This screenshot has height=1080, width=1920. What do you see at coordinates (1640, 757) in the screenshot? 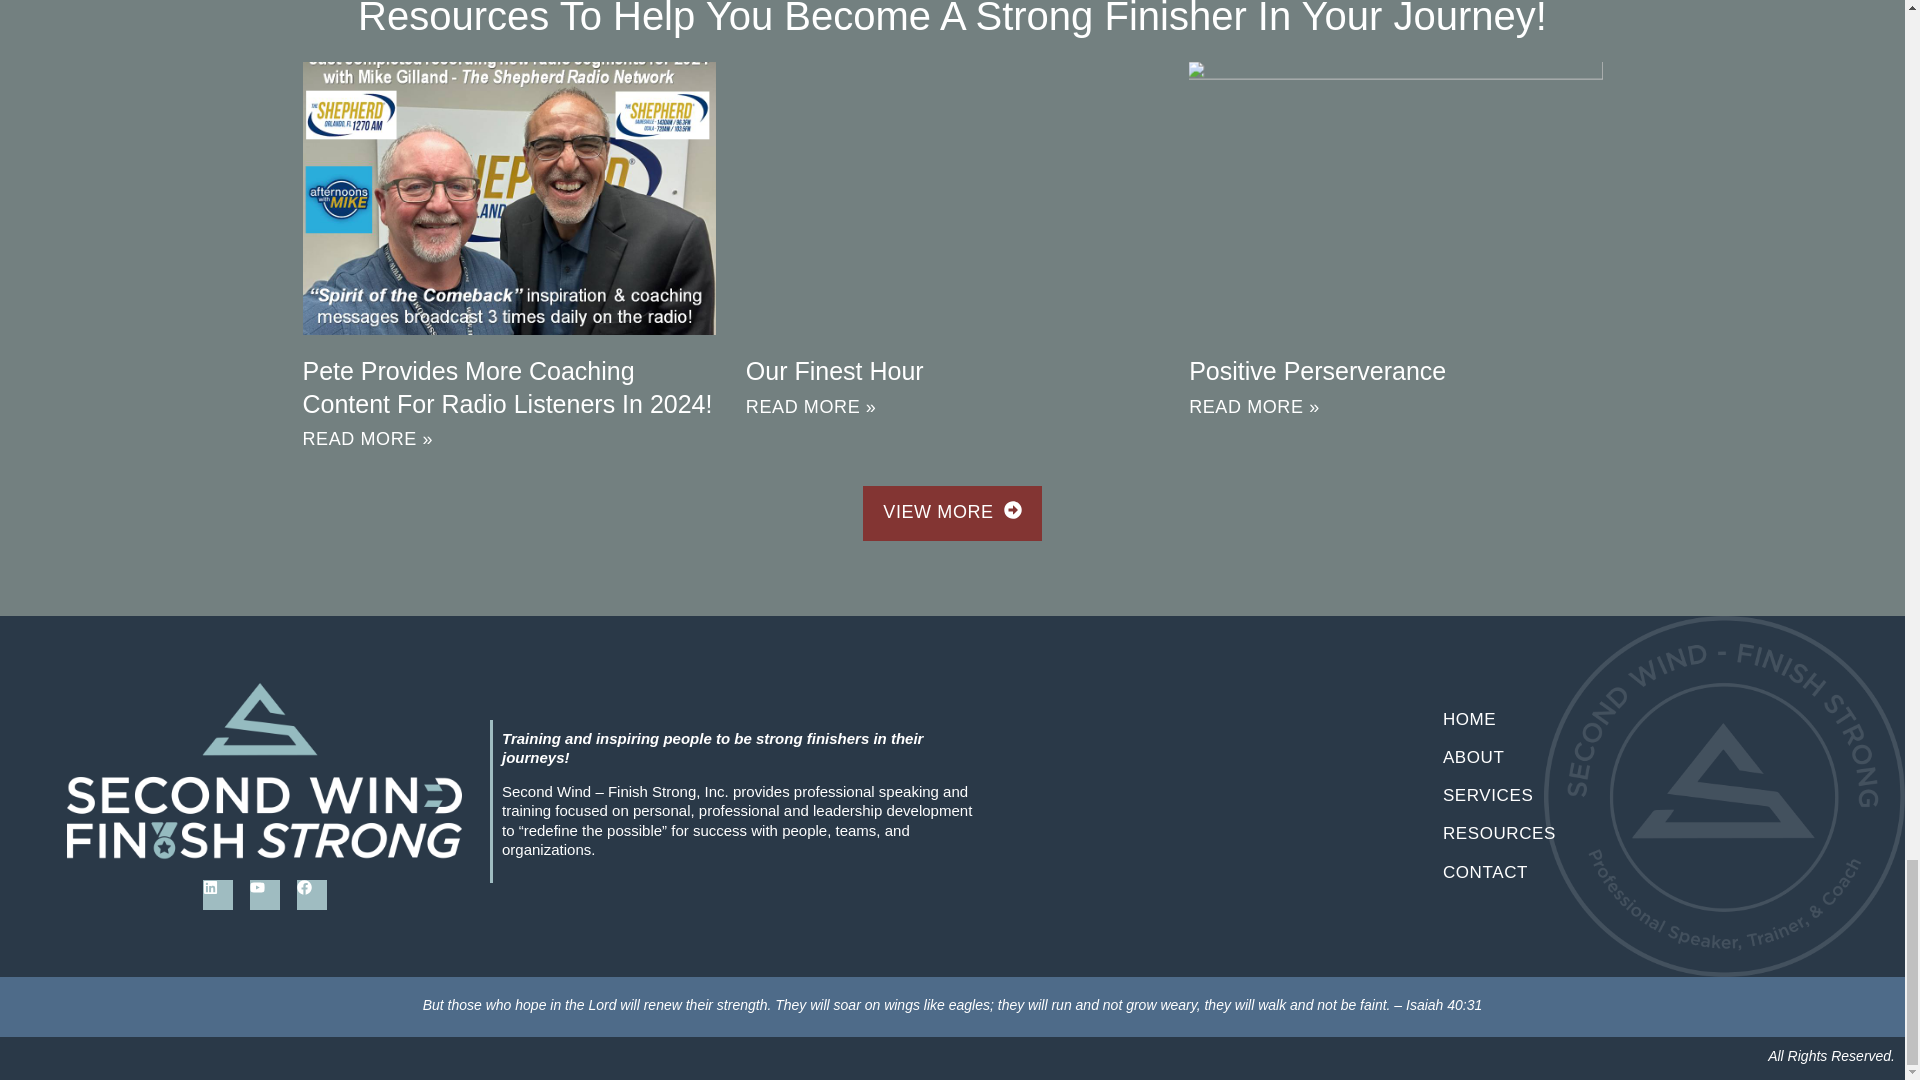
I see `ABOUT` at bounding box center [1640, 757].